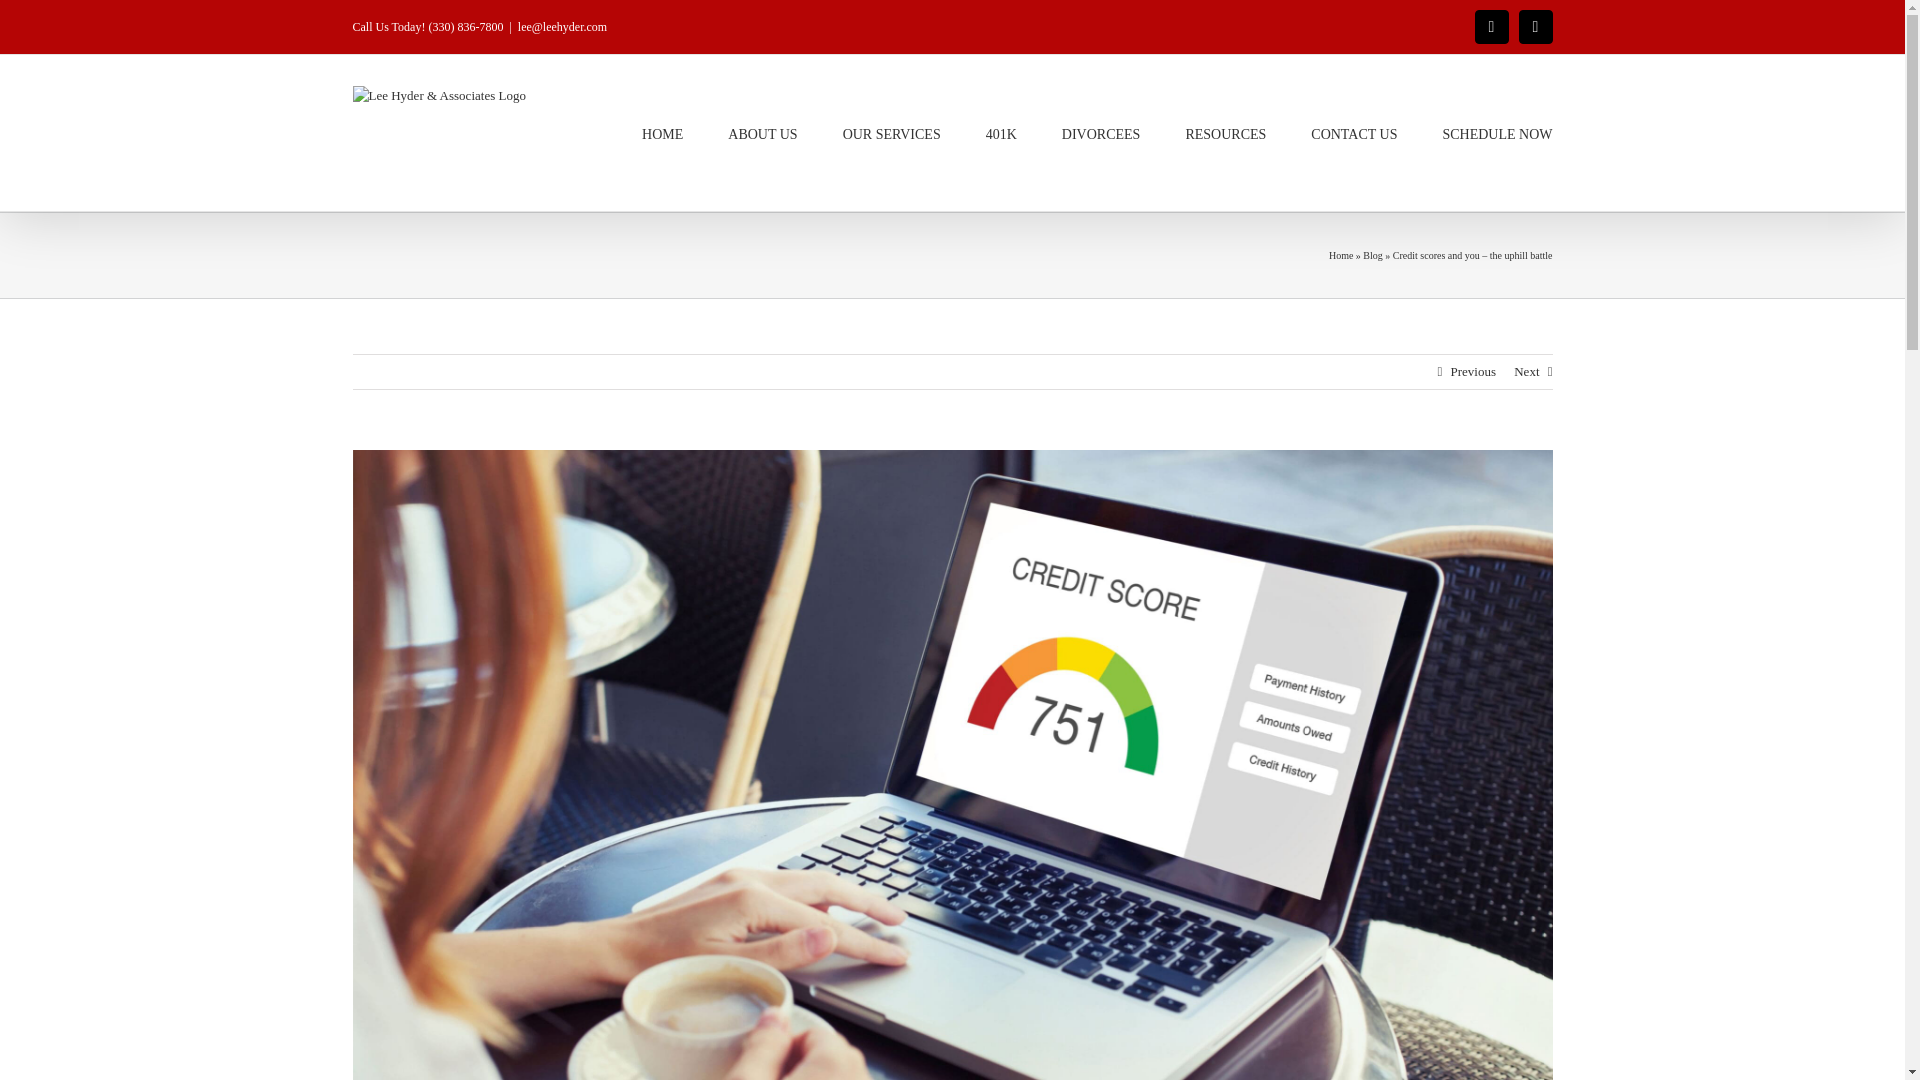 This screenshot has width=1920, height=1080. I want to click on Facebook, so click(1536, 26).